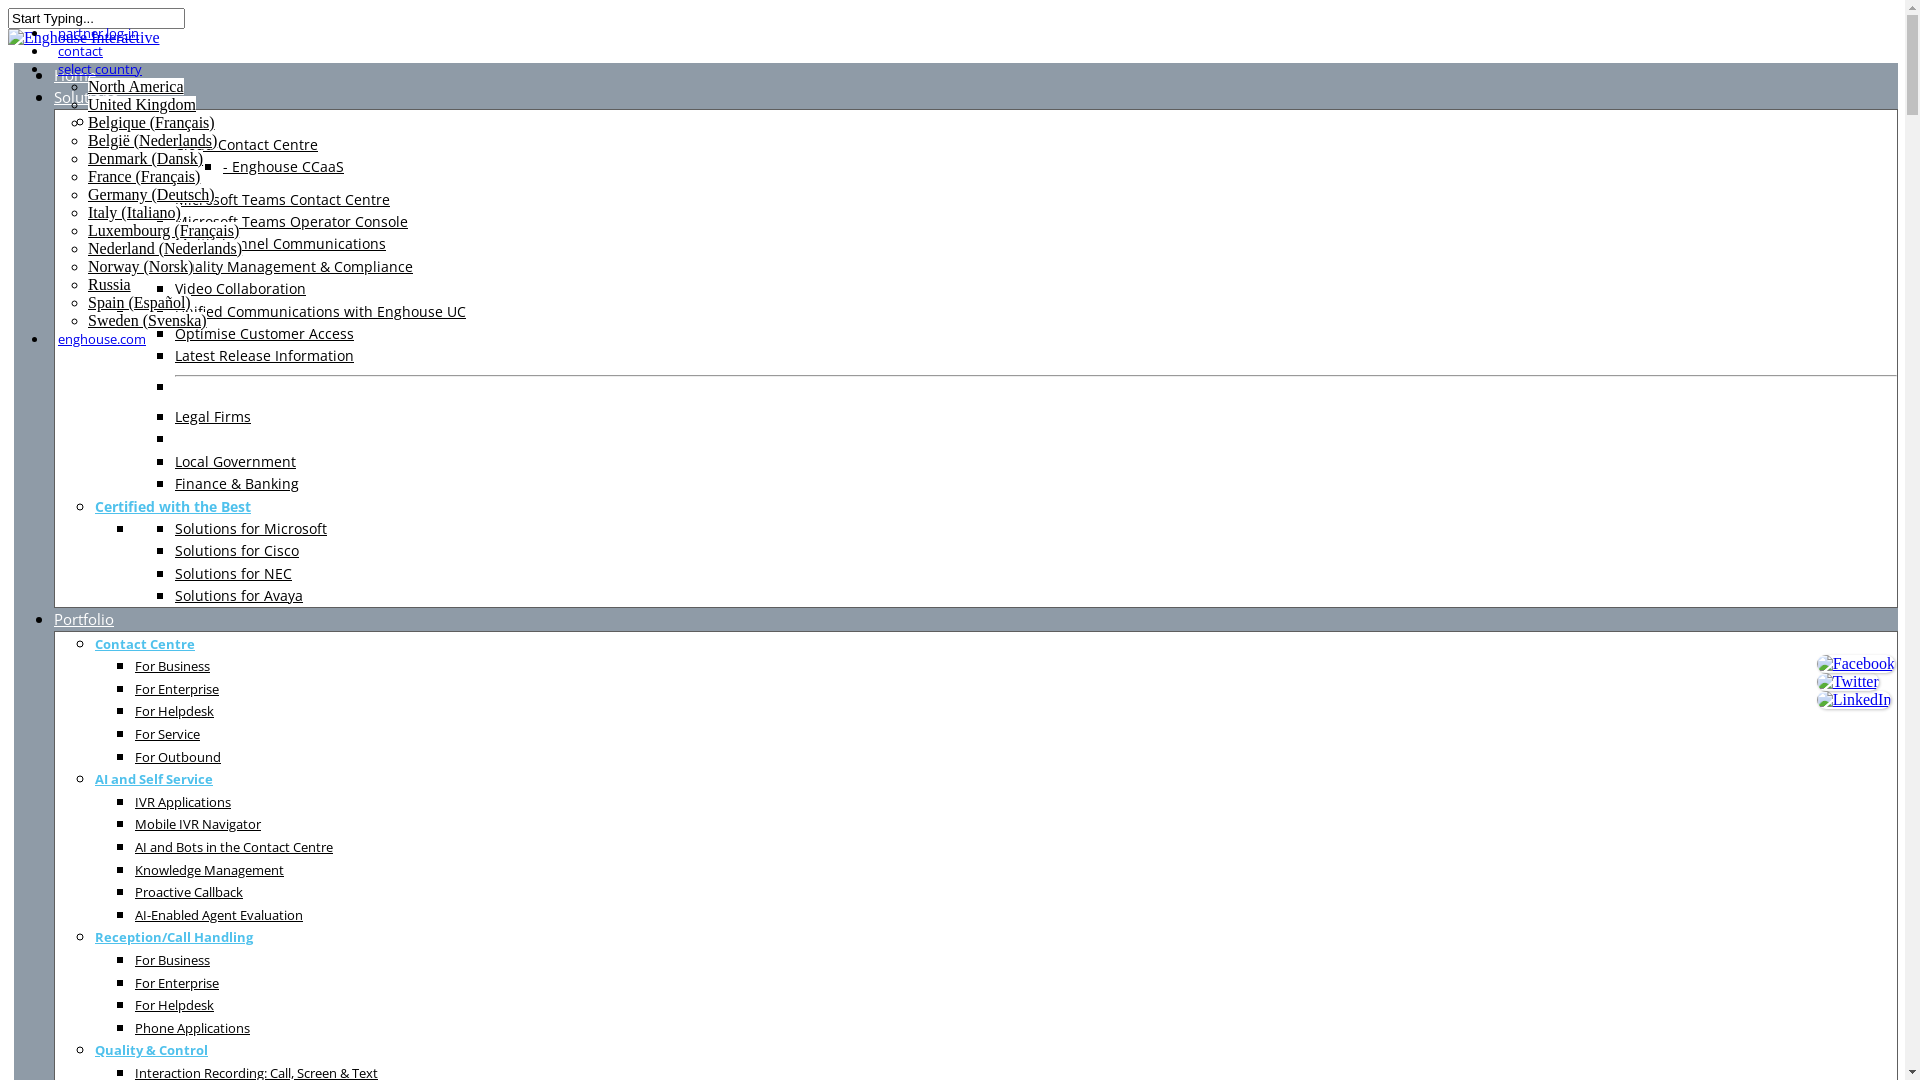 The width and height of the screenshot is (1920, 1080). Describe the element at coordinates (177, 982) in the screenshot. I see `For Enterprise` at that location.